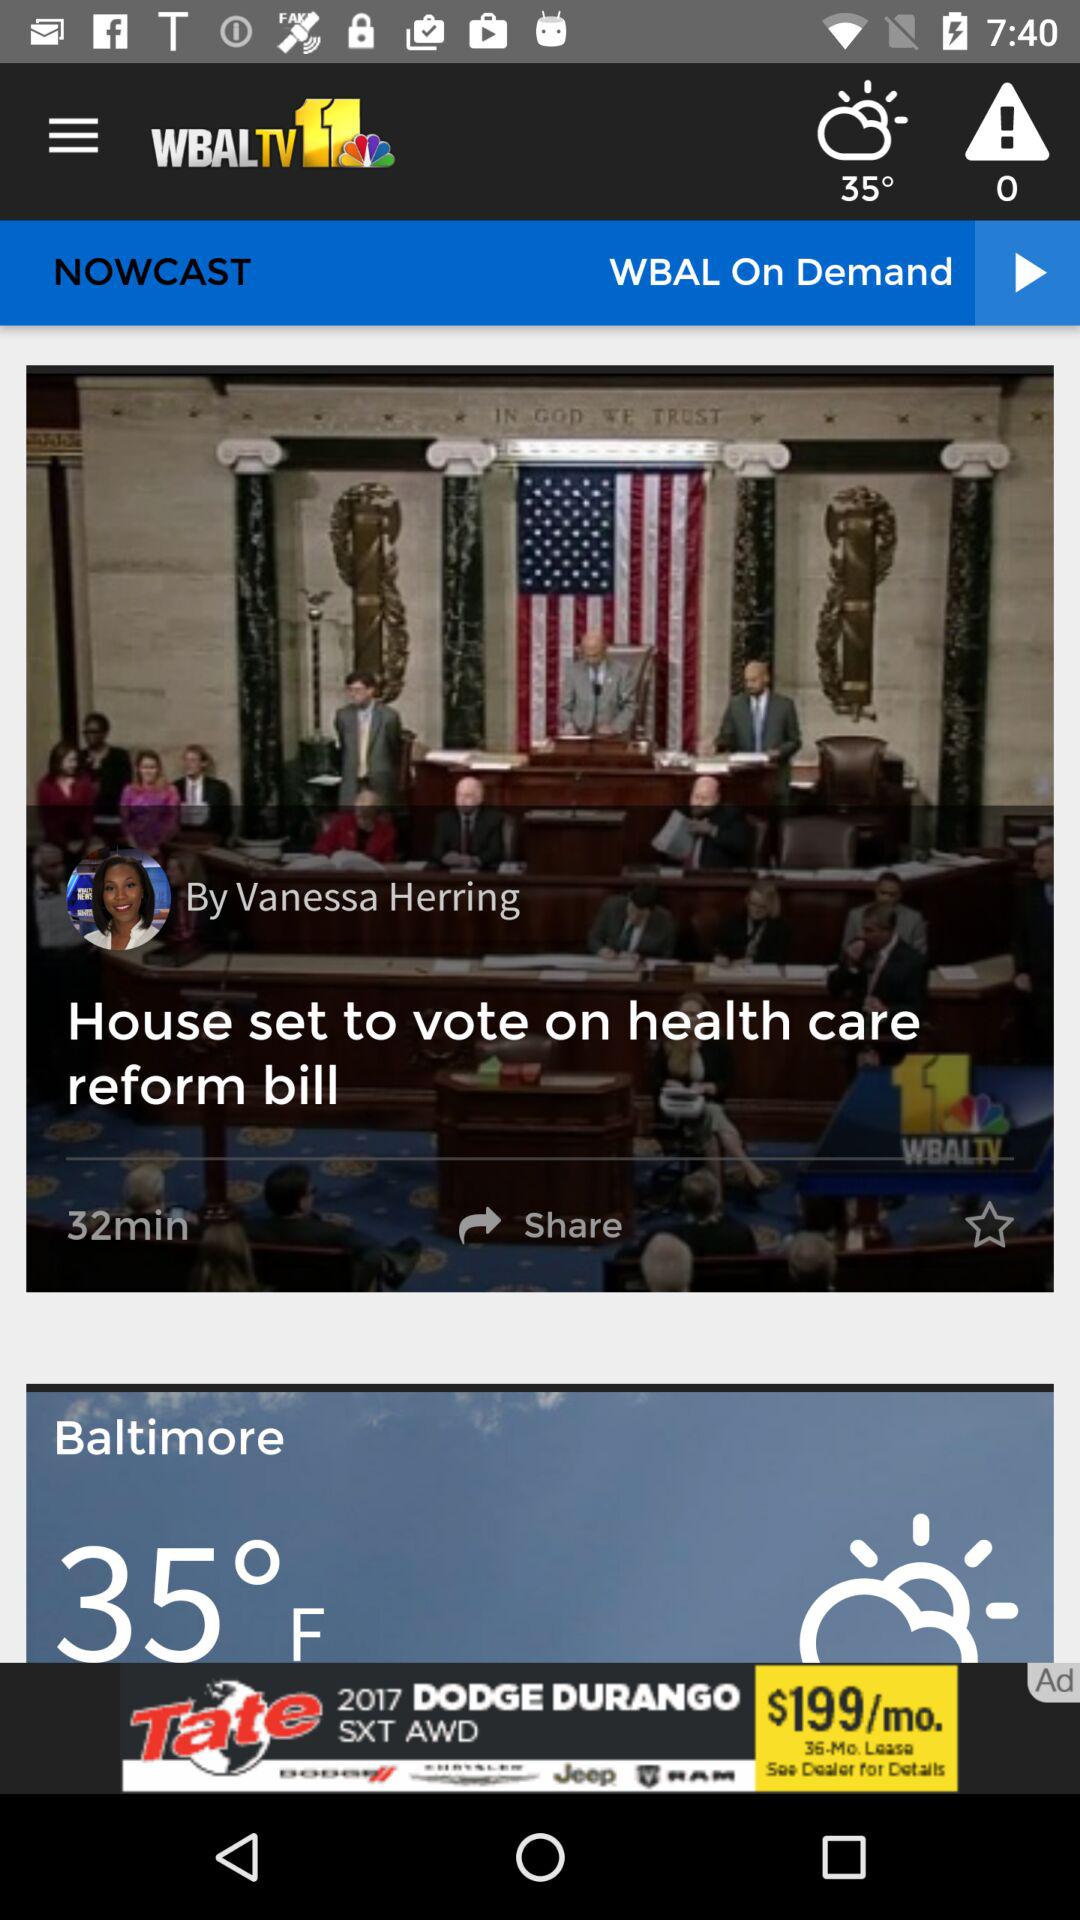 This screenshot has width=1080, height=1920. I want to click on adverisment, so click(540, 1728).